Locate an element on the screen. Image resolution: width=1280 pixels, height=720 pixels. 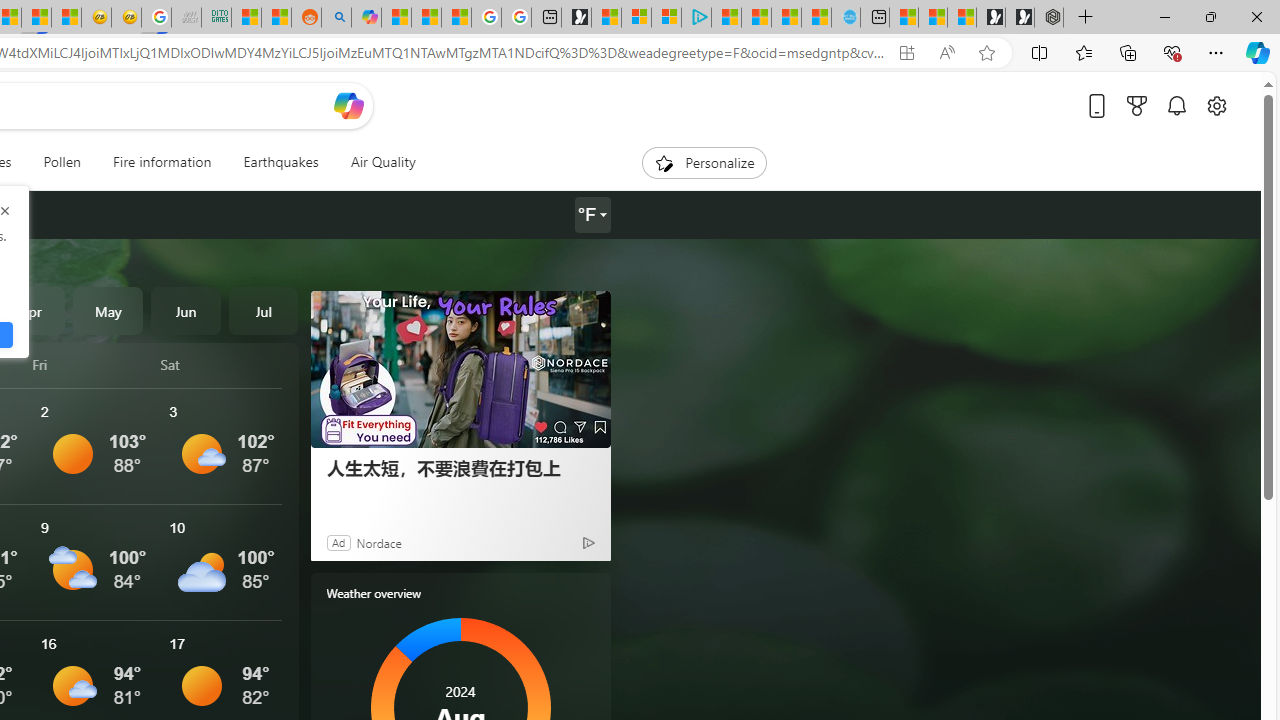
Air Quality is located at coordinates (382, 162).